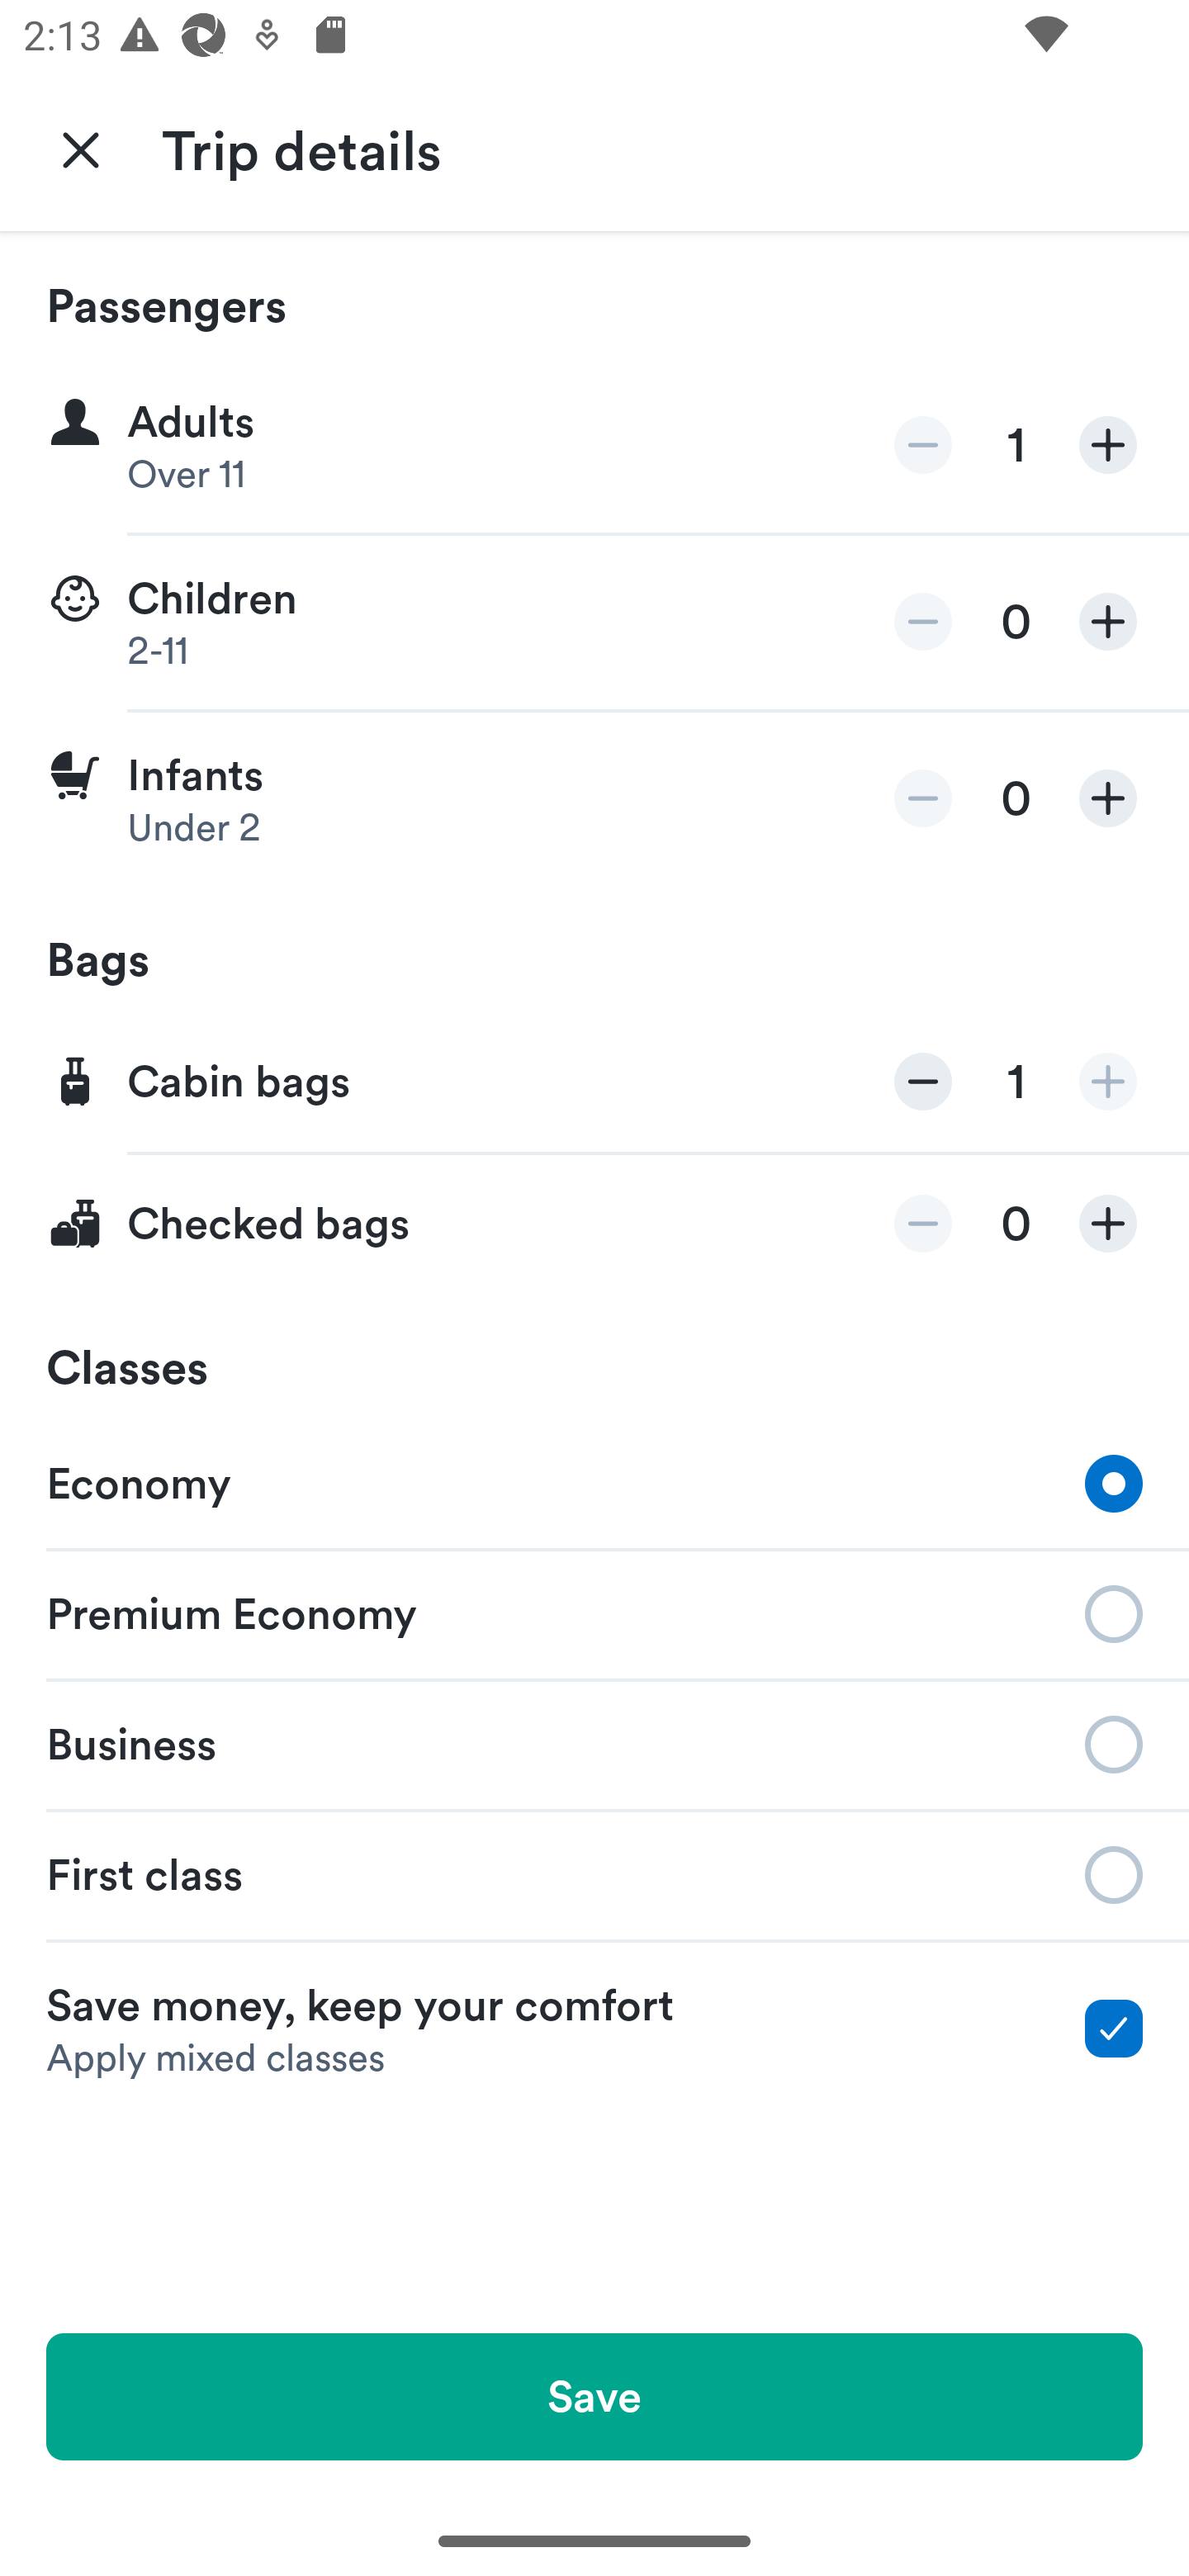 Image resolution: width=1189 pixels, height=2576 pixels. I want to click on Remove 0 Add Infants Under 2, so click(594, 798).